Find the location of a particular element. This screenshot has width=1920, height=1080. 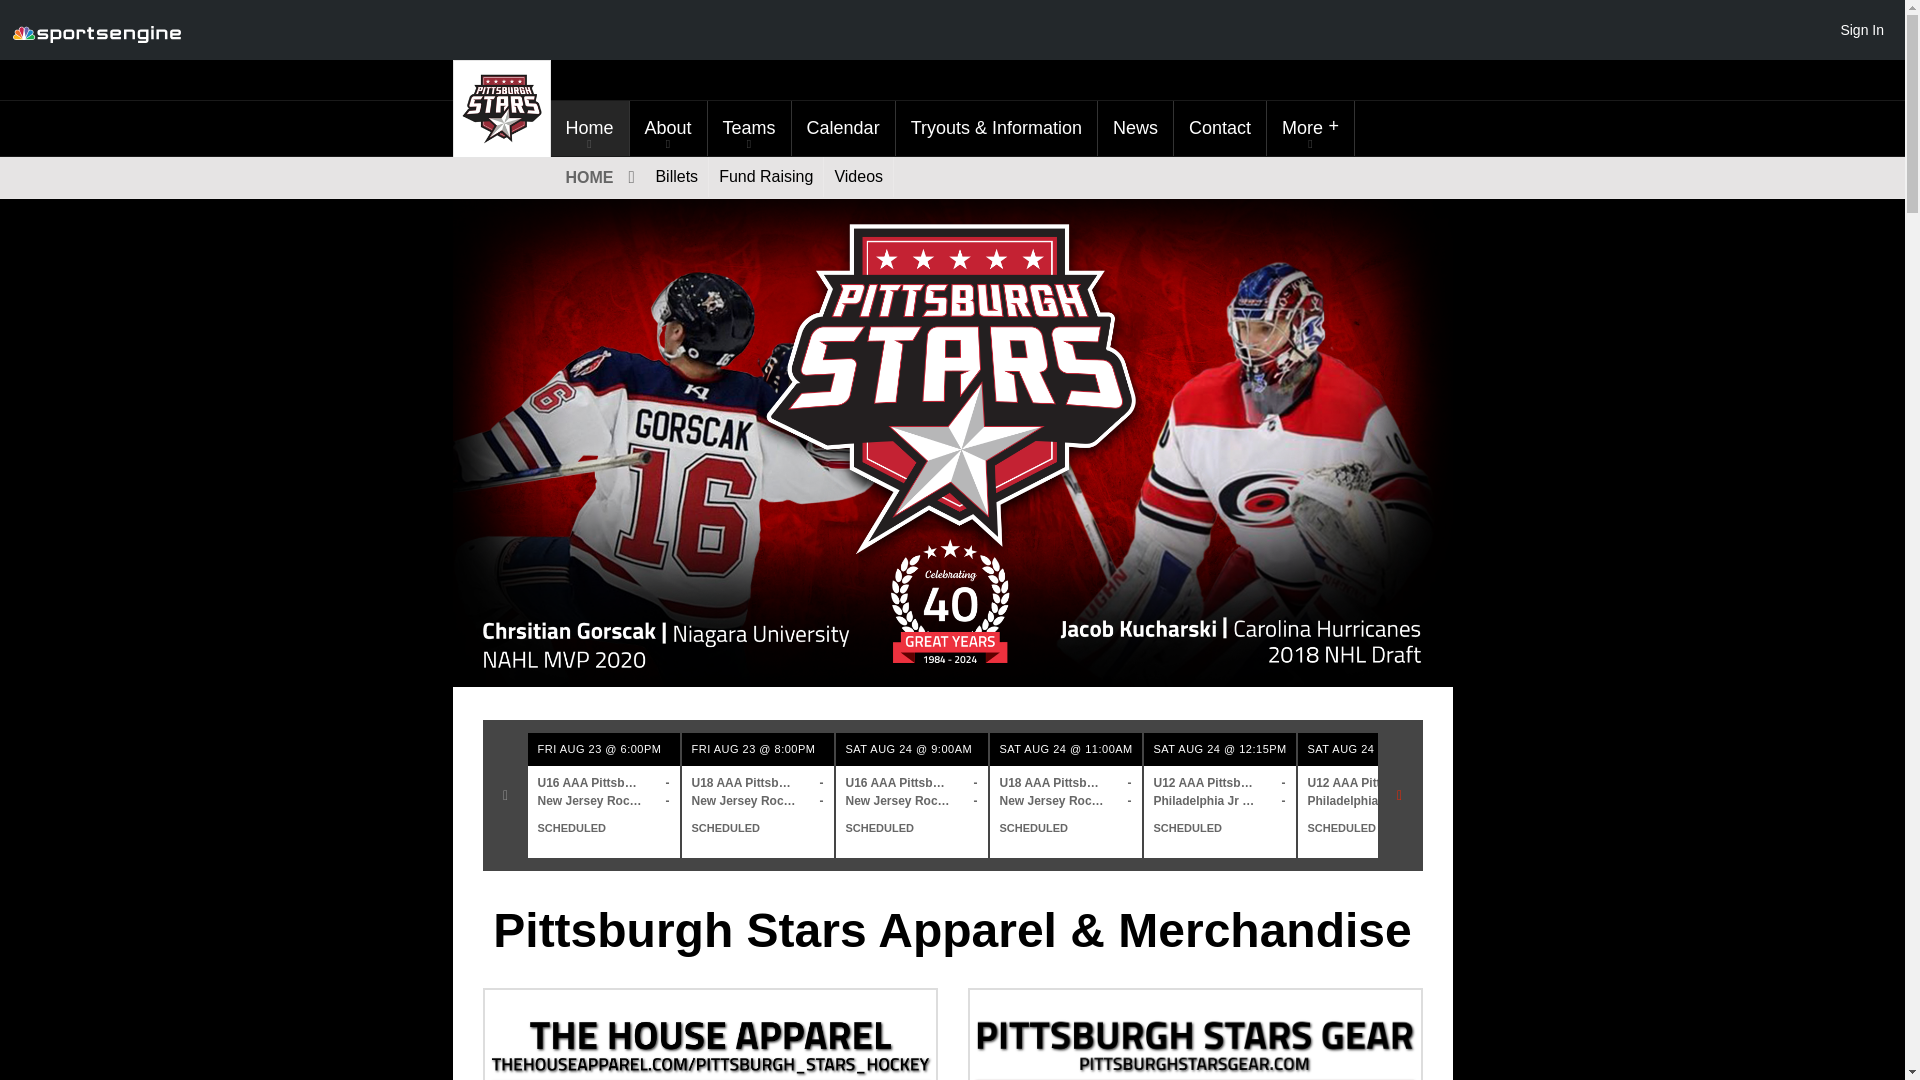

SportsEngine is located at coordinates (96, 30).